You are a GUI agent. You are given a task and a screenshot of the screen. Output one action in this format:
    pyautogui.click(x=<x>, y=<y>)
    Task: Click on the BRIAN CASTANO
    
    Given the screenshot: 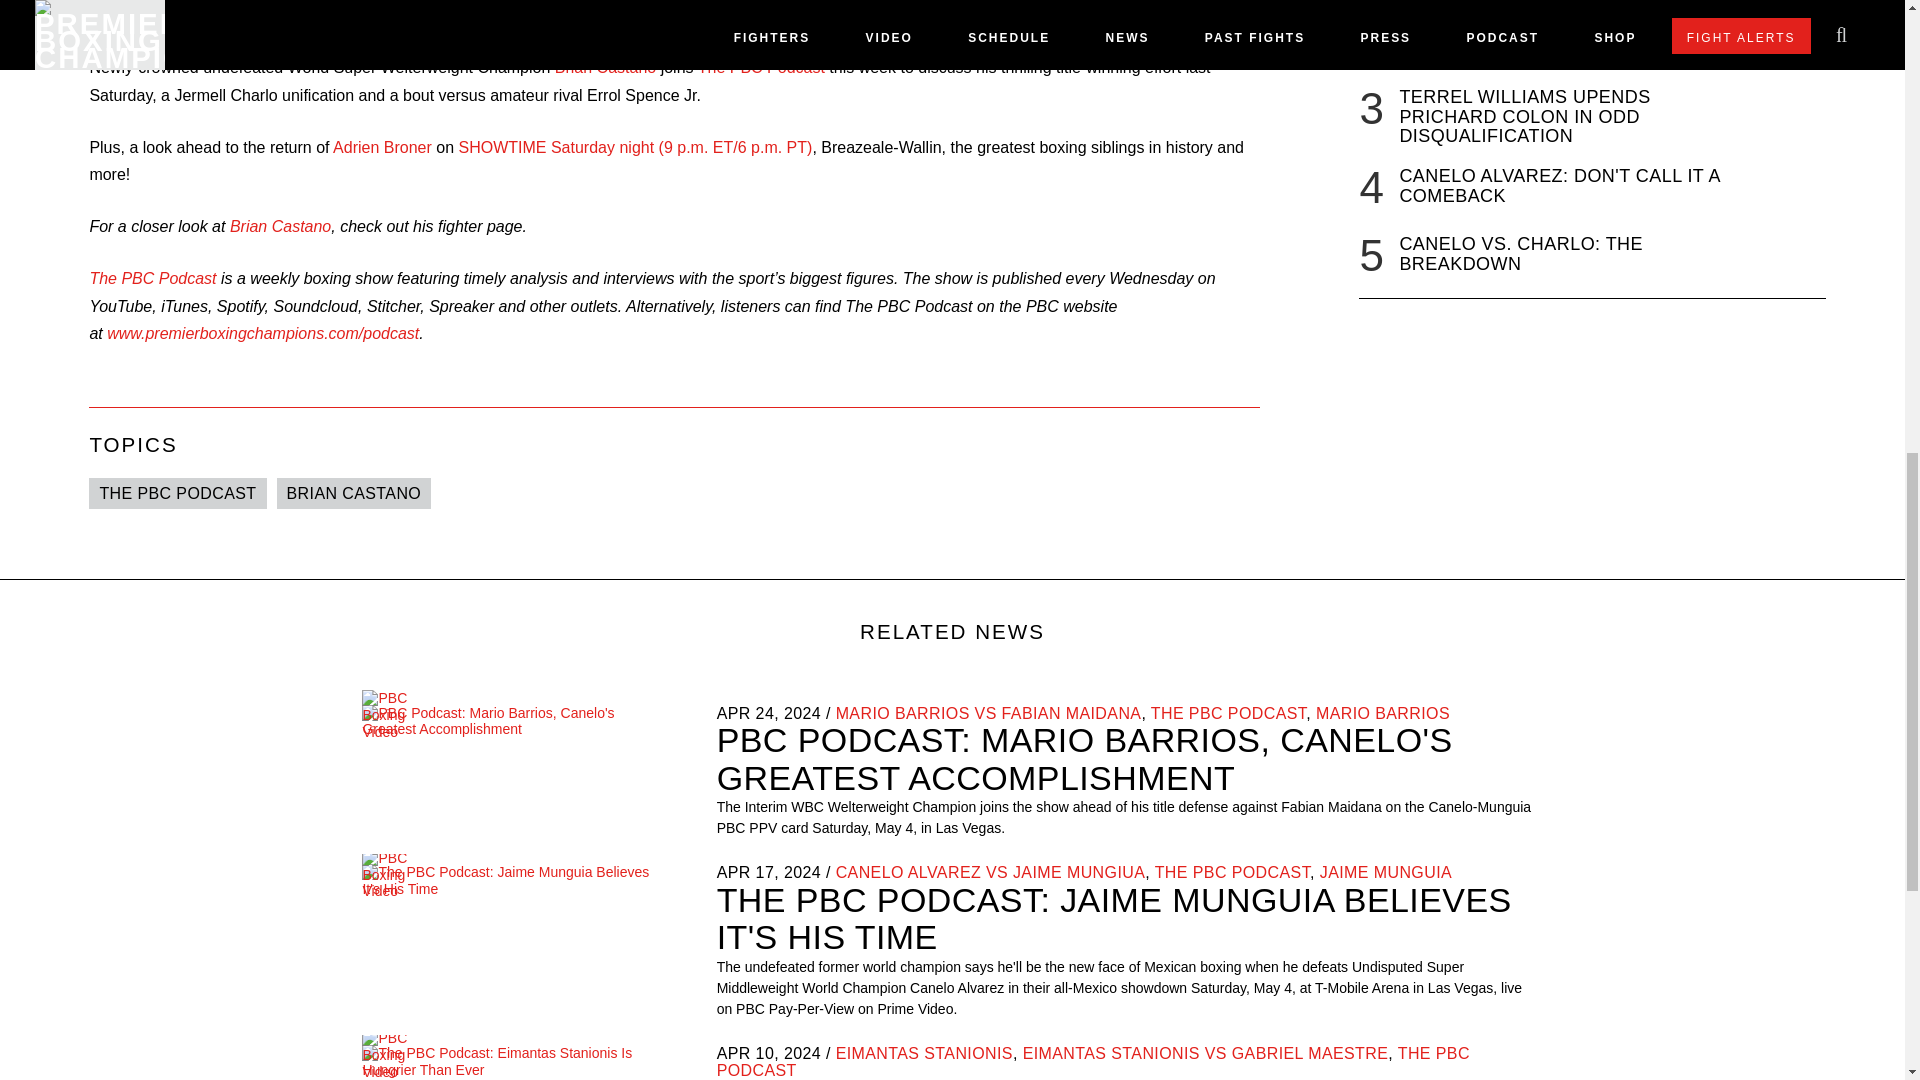 What is the action you would take?
    pyautogui.click(x=354, y=493)
    